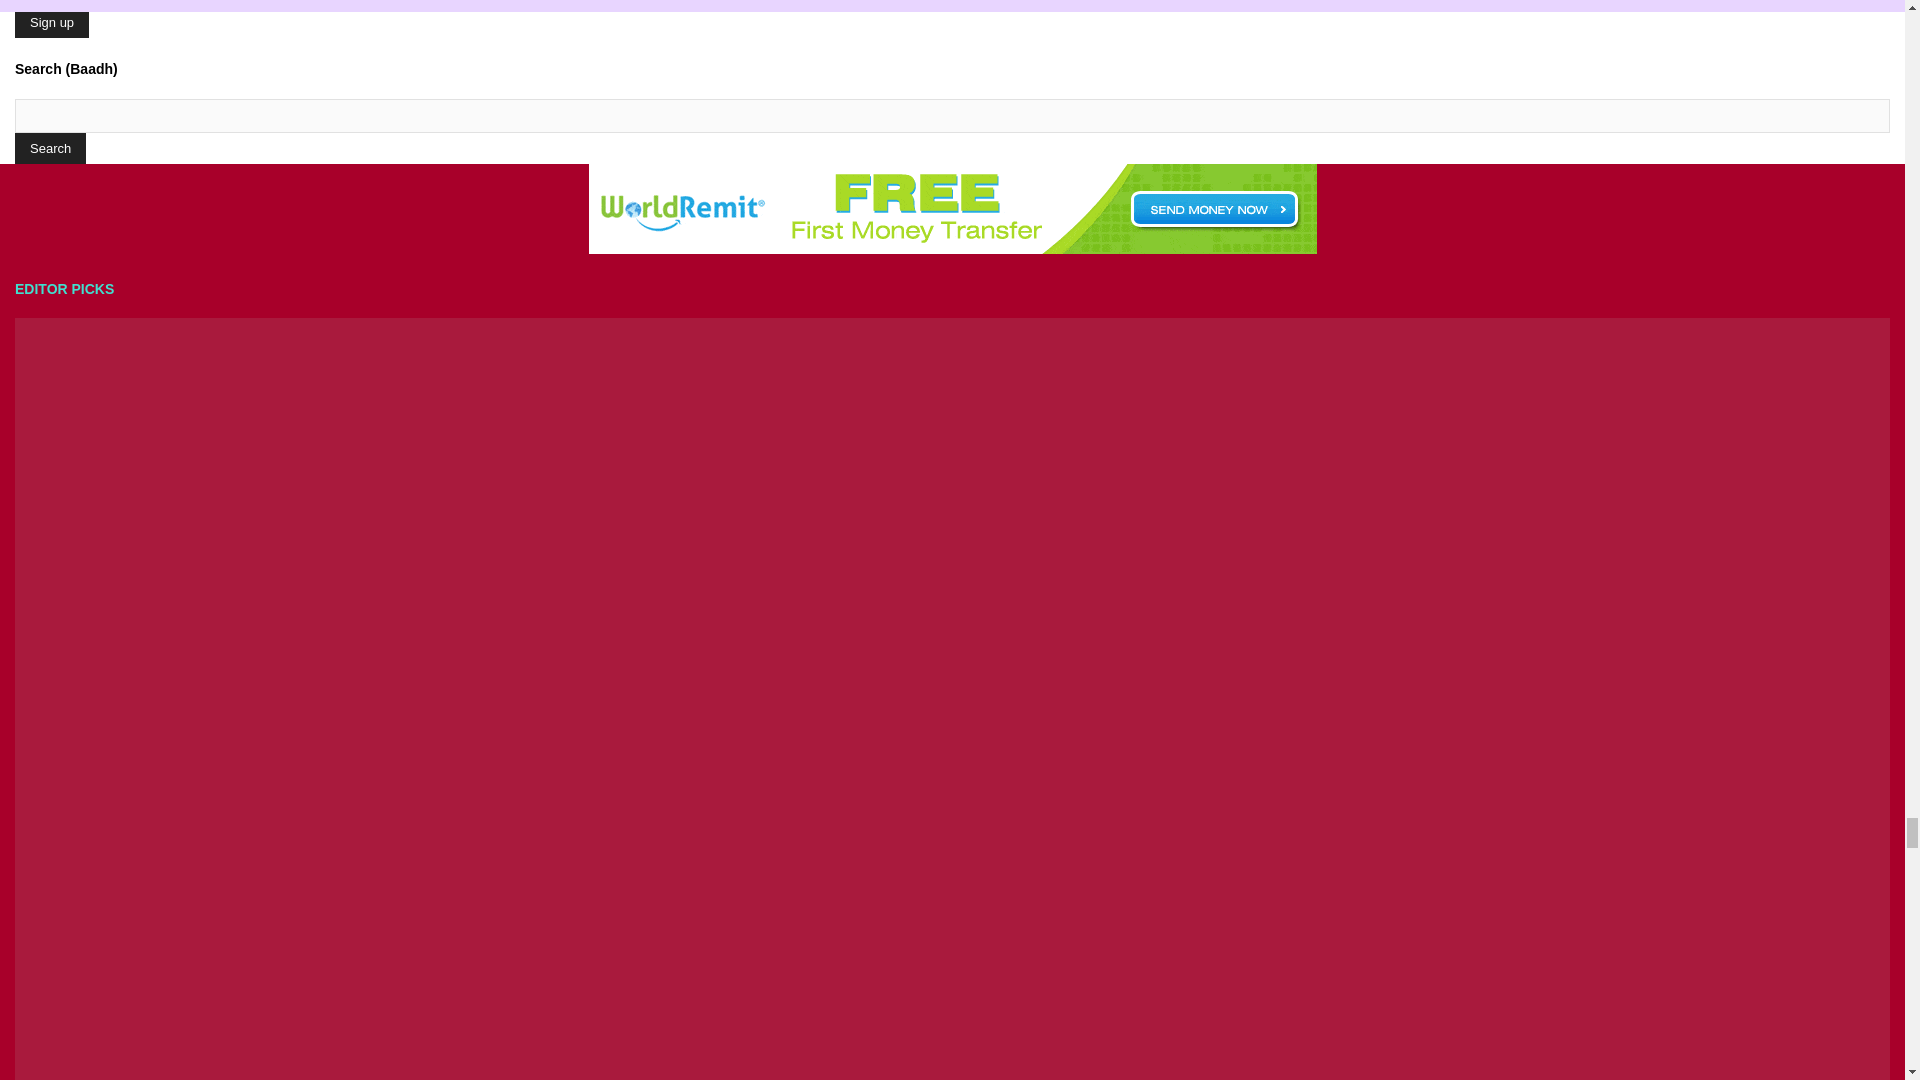  What do you see at coordinates (52, 22) in the screenshot?
I see `Sign up` at bounding box center [52, 22].